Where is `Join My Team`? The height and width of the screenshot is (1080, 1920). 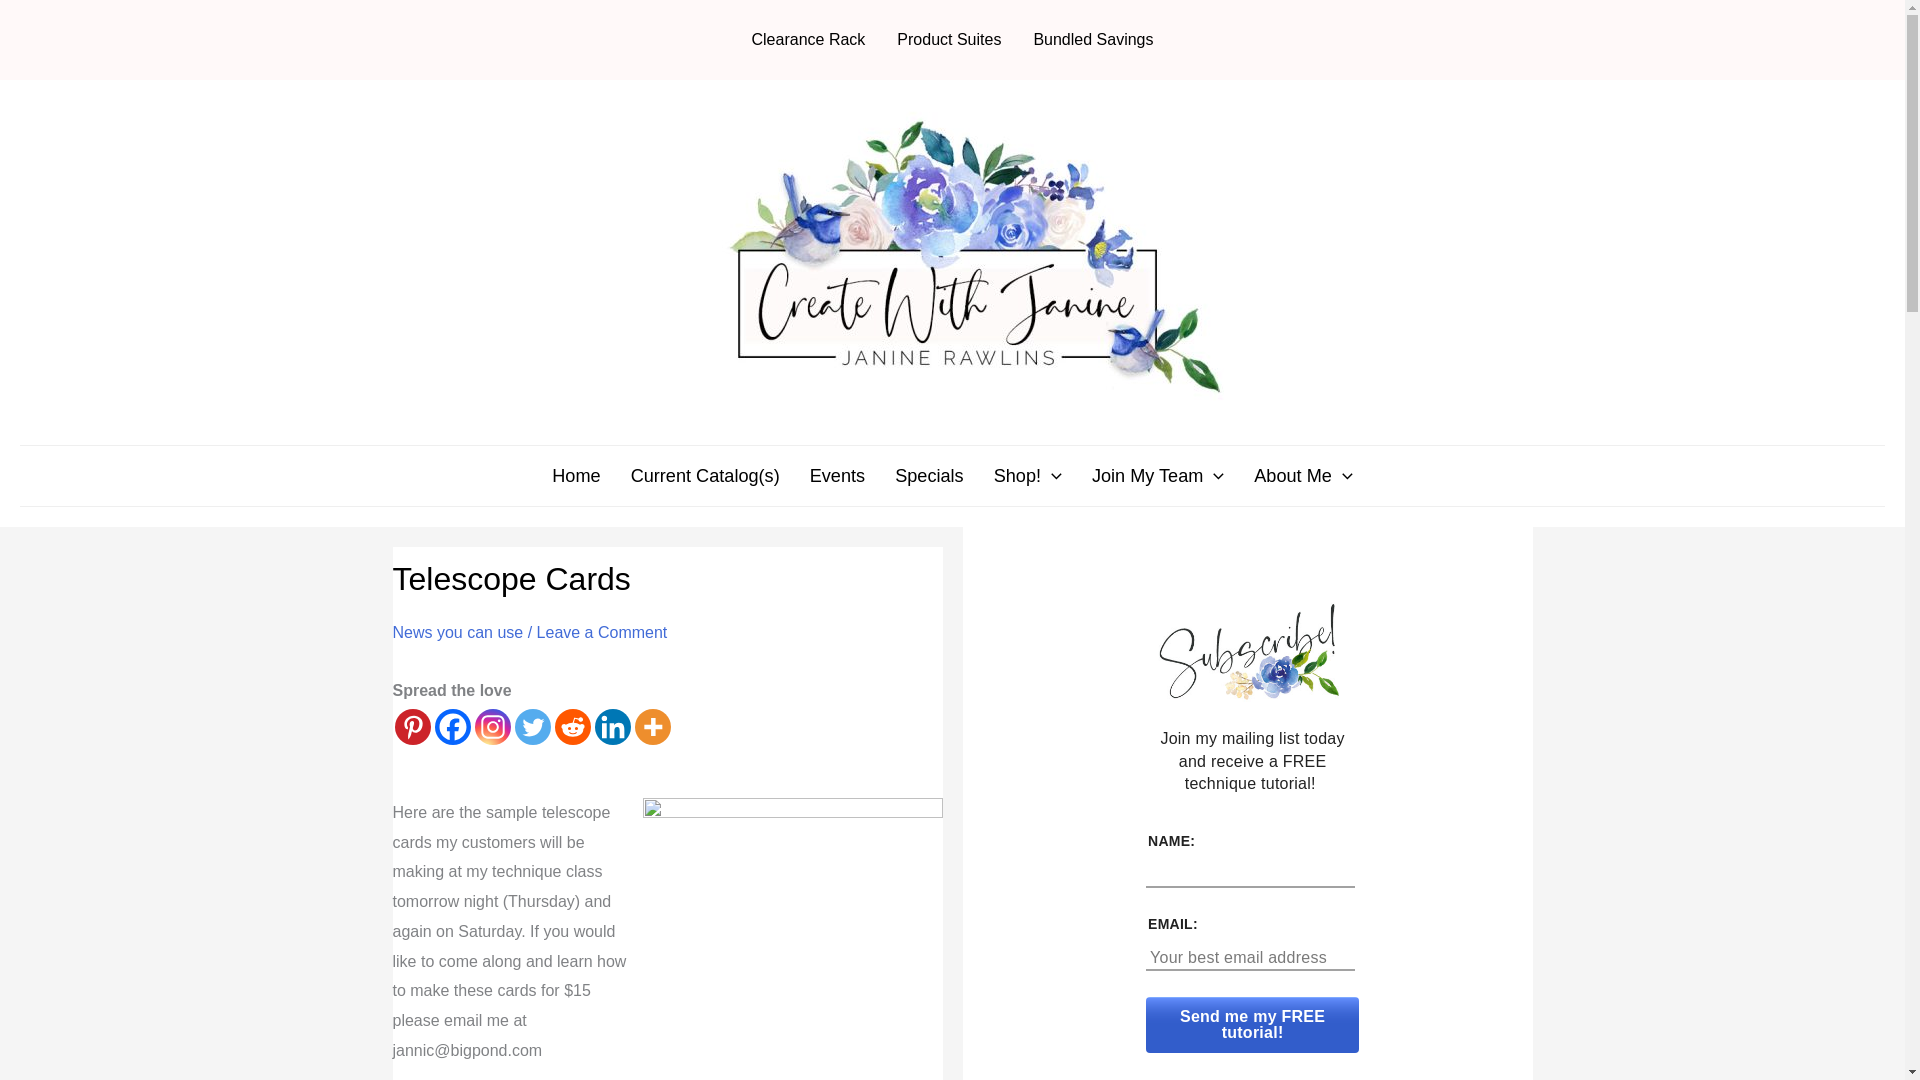
Join My Team is located at coordinates (1158, 476).